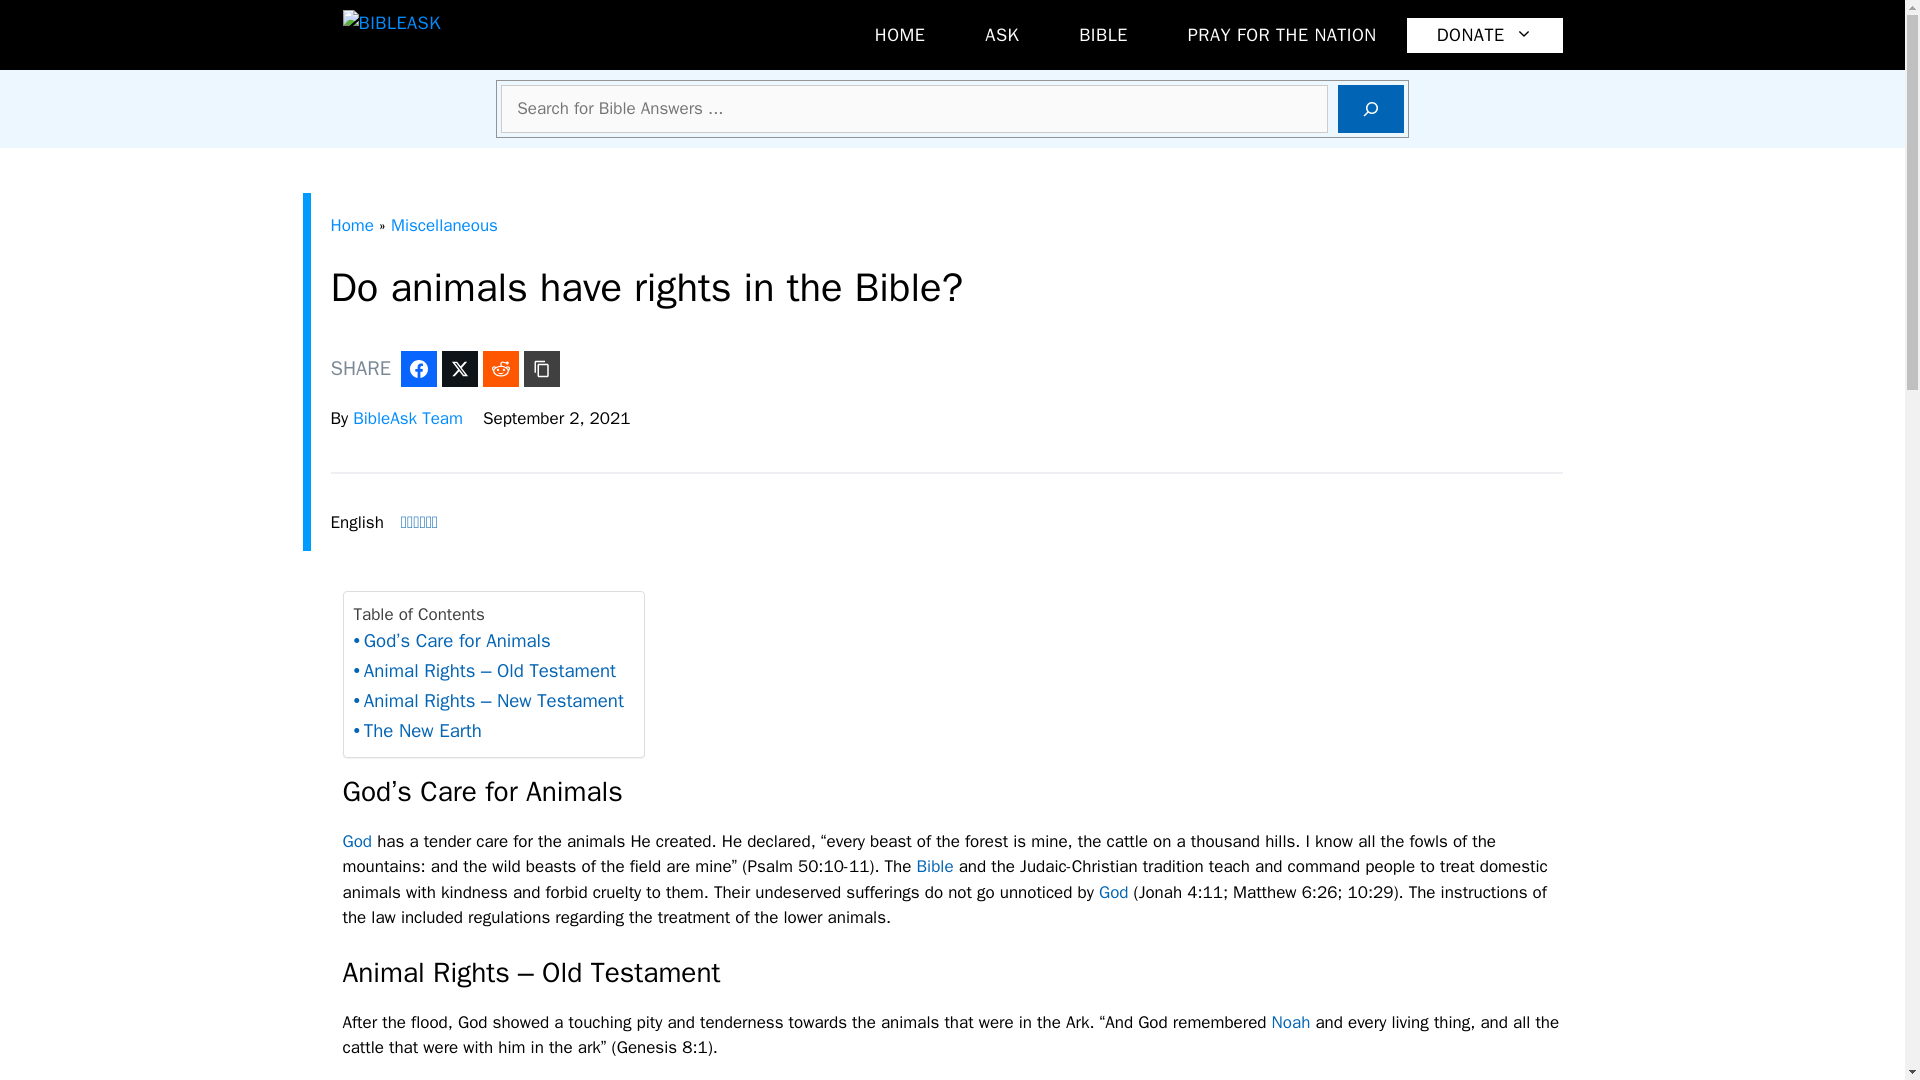 This screenshot has width=1920, height=1080. What do you see at coordinates (417, 732) in the screenshot?
I see `The New Earth` at bounding box center [417, 732].